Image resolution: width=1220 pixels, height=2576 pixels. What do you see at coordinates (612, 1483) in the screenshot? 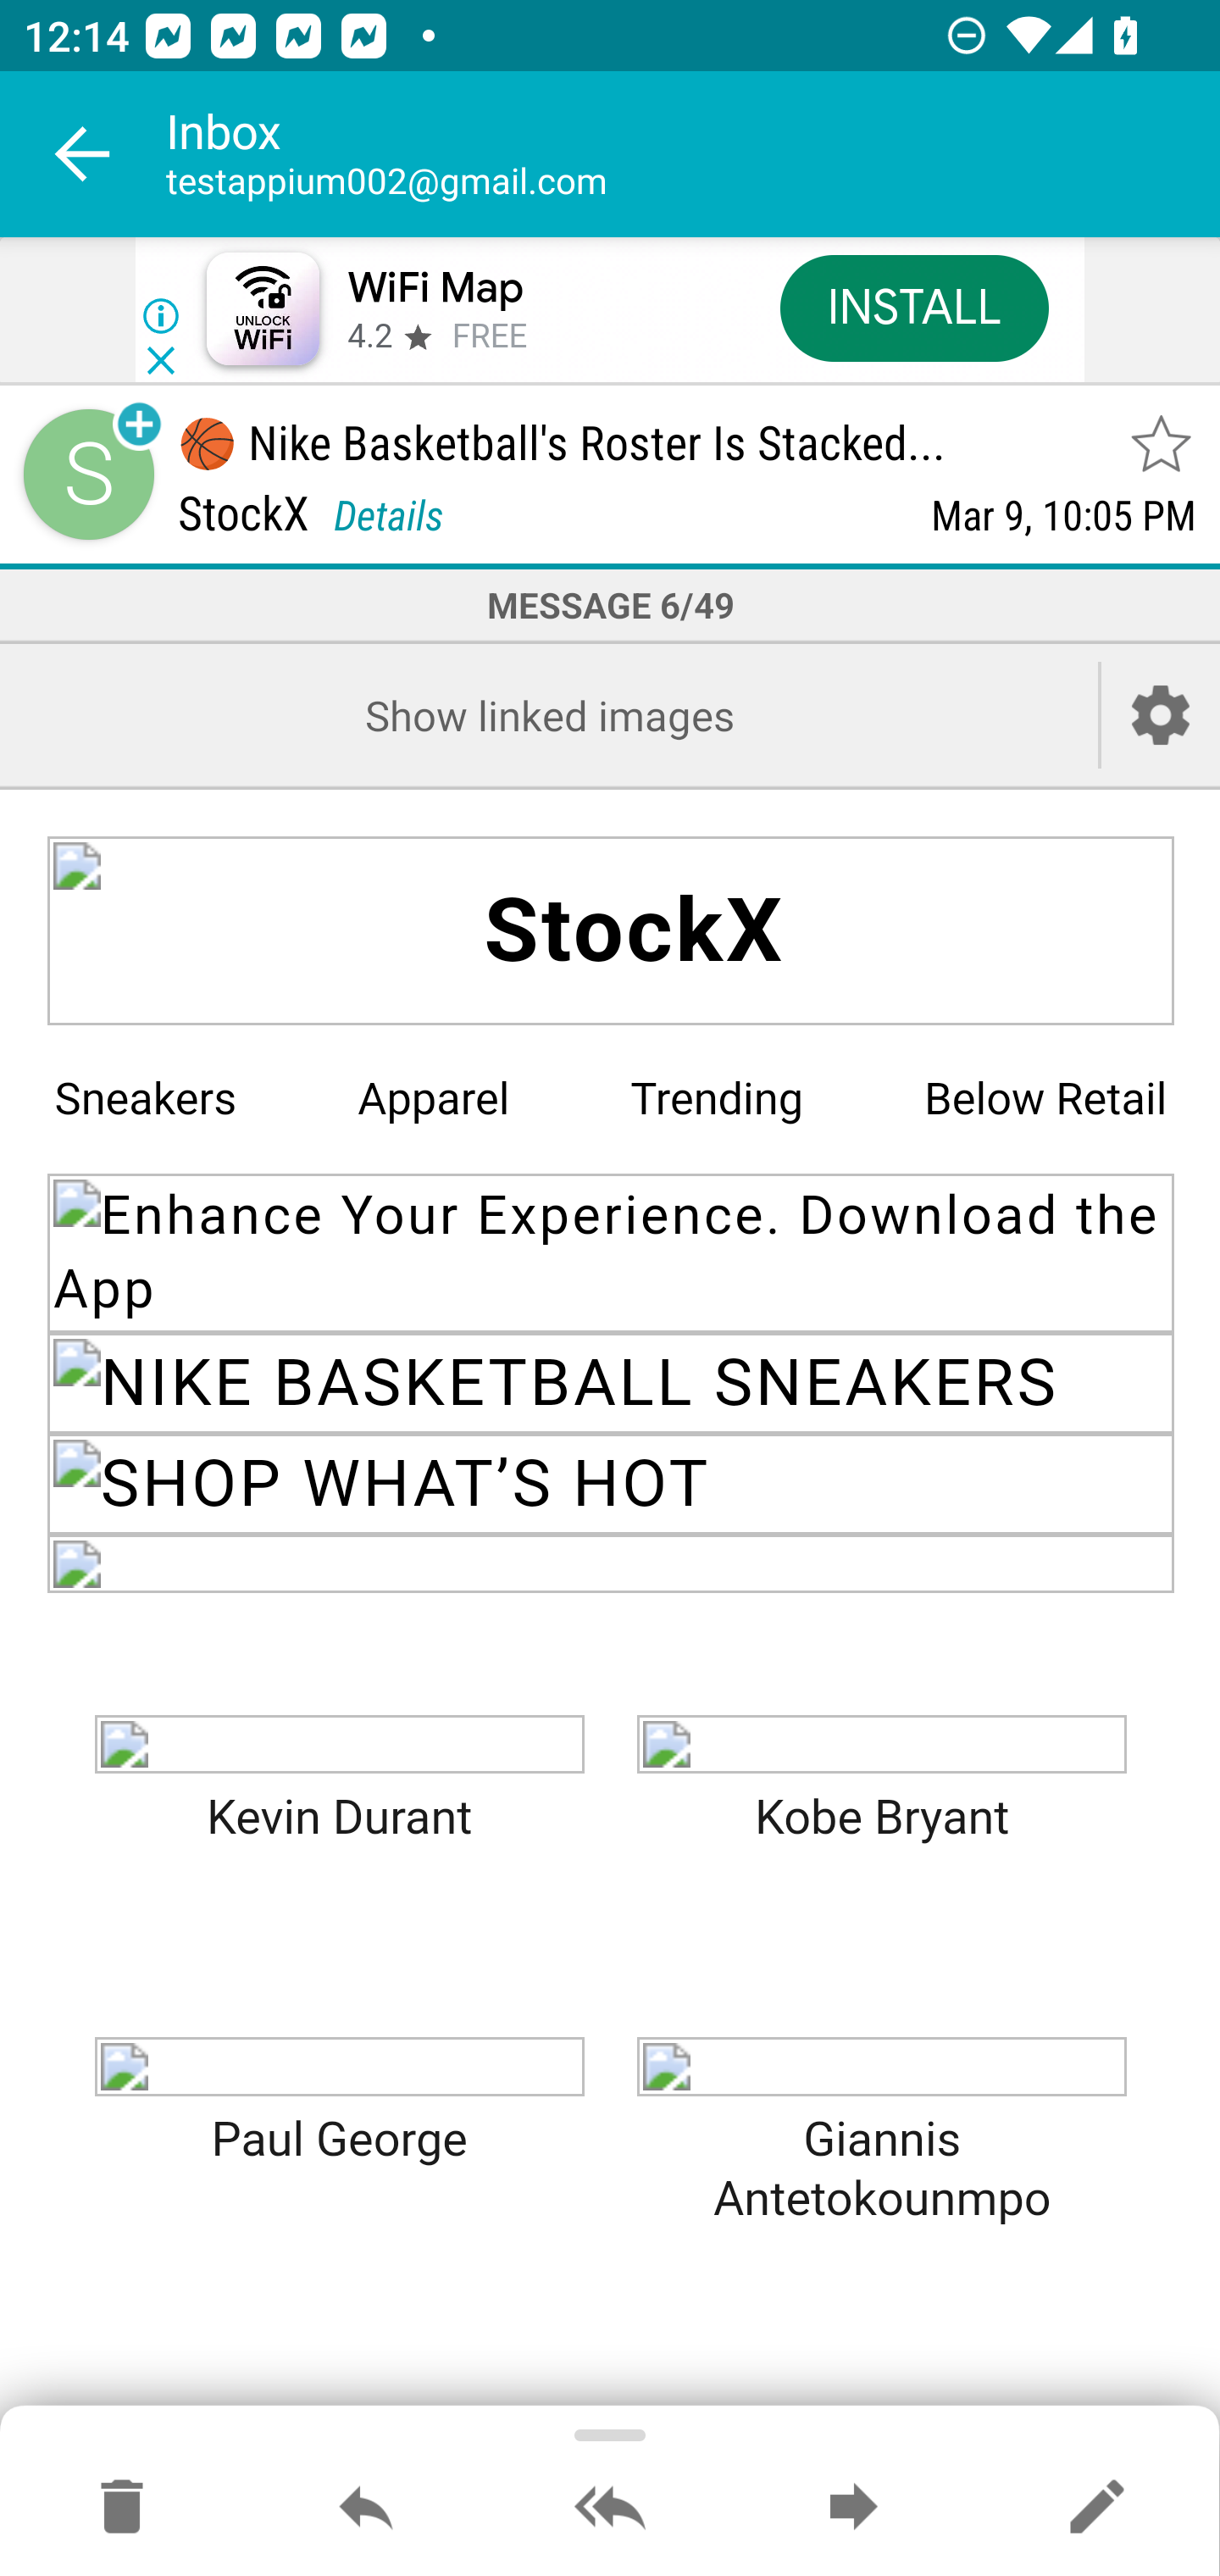
I see `SHOP WHAT’S HOT` at bounding box center [612, 1483].